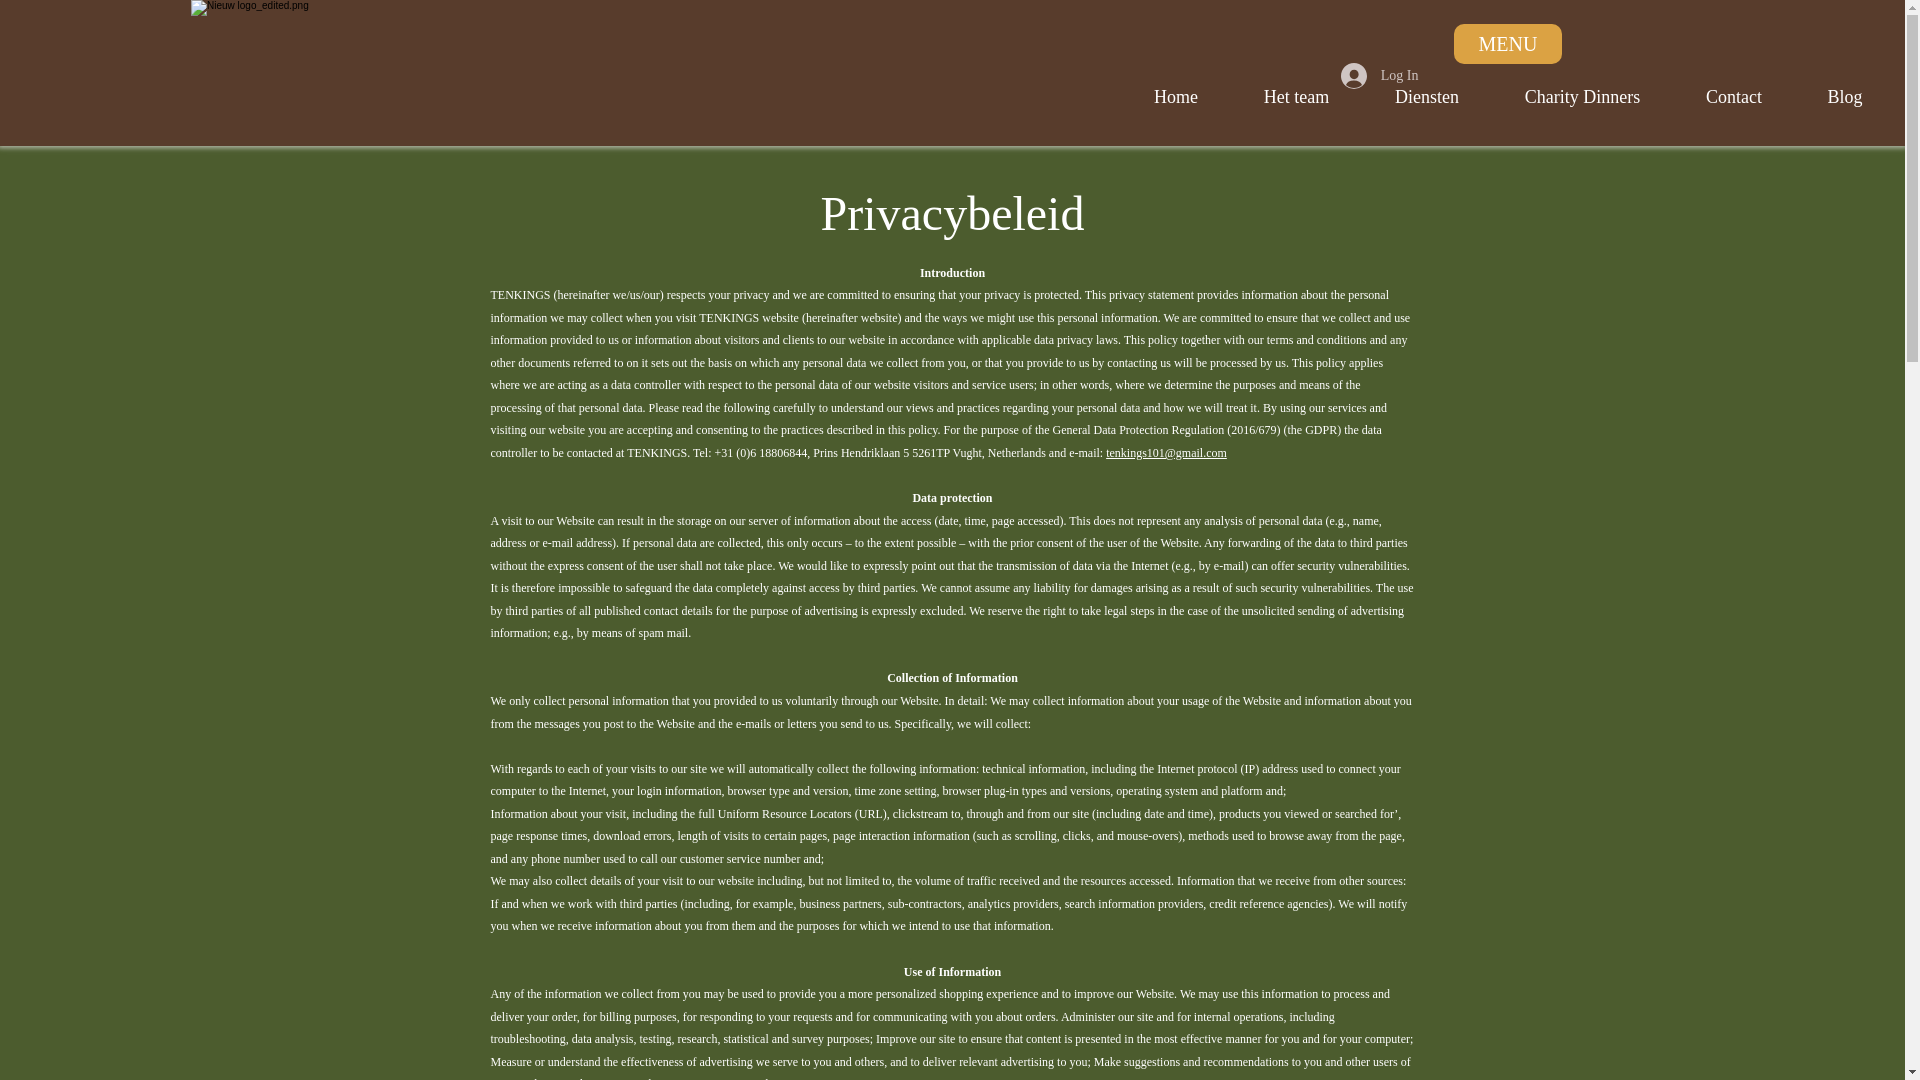 The image size is (1920, 1080). Describe the element at coordinates (1582, 97) in the screenshot. I see `Charity Dinners` at that location.